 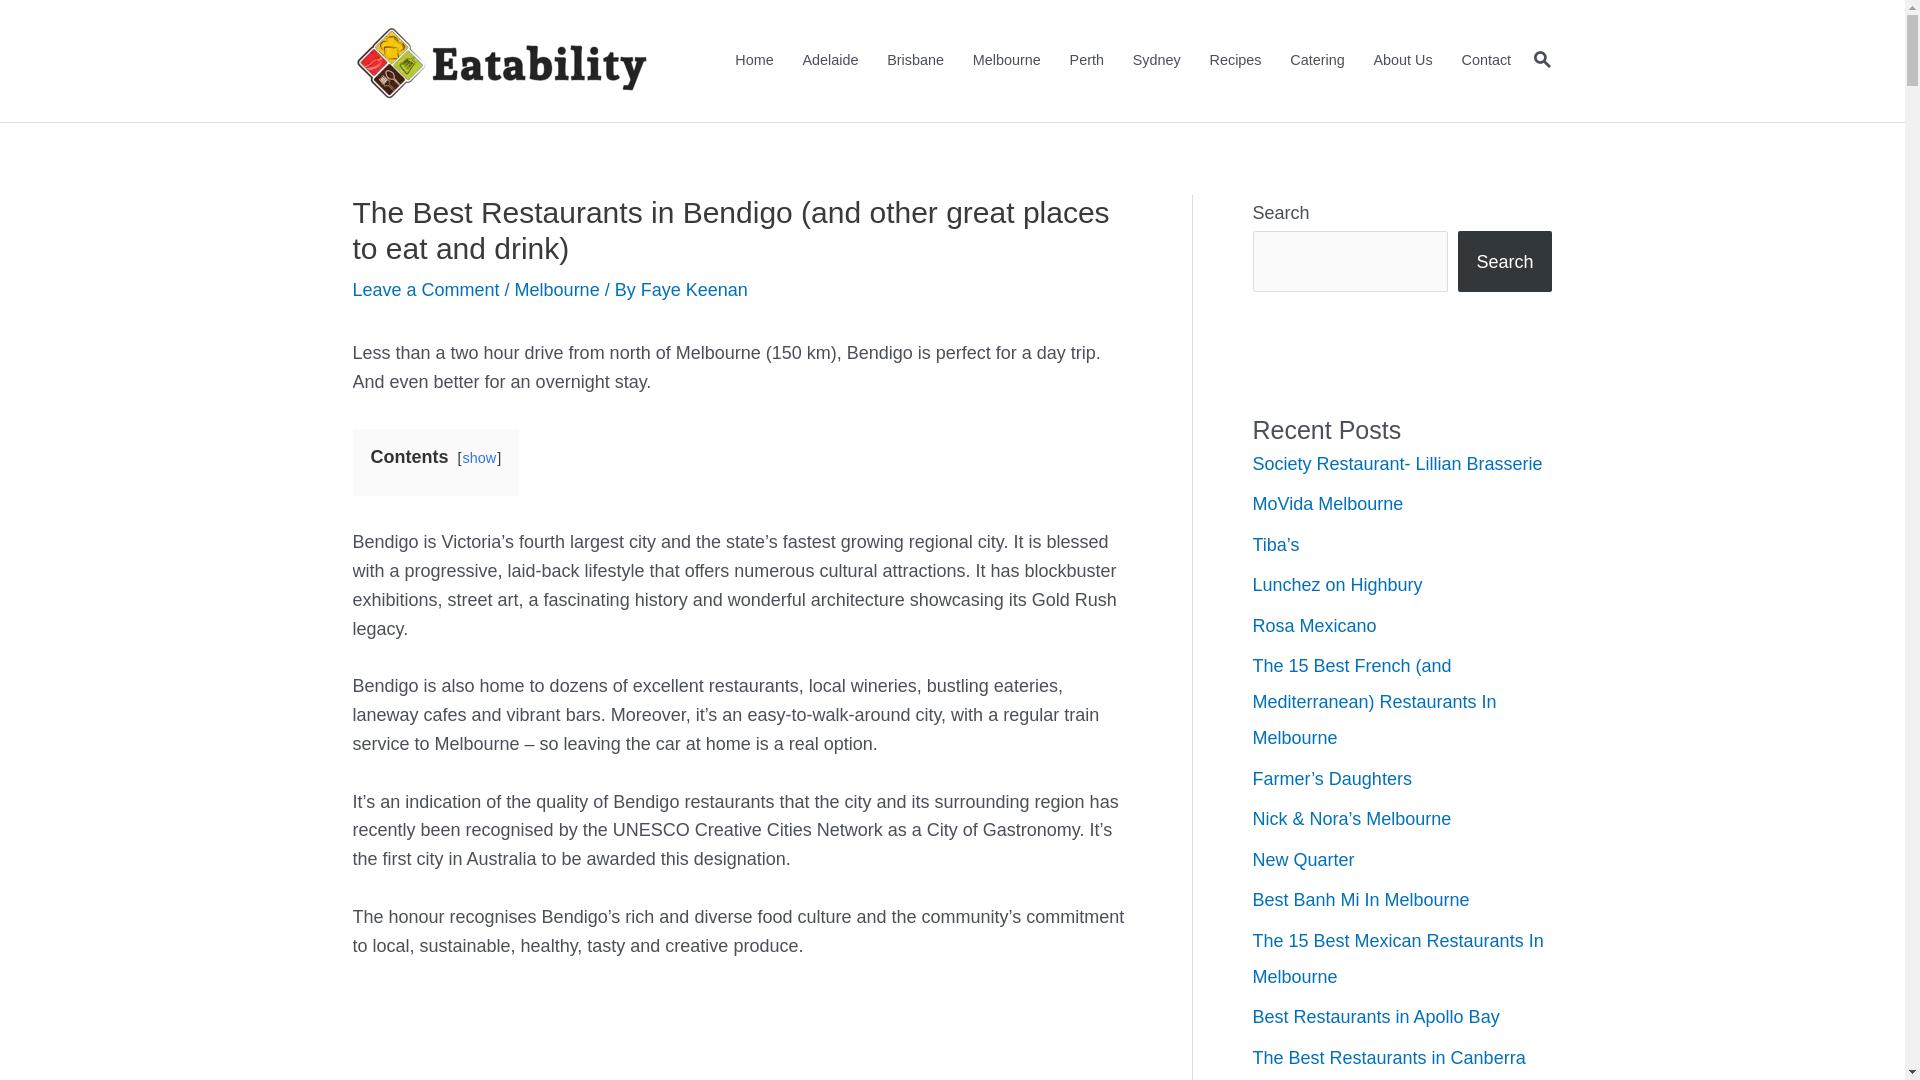 What do you see at coordinates (1303, 860) in the screenshot?
I see `New Quarter` at bounding box center [1303, 860].